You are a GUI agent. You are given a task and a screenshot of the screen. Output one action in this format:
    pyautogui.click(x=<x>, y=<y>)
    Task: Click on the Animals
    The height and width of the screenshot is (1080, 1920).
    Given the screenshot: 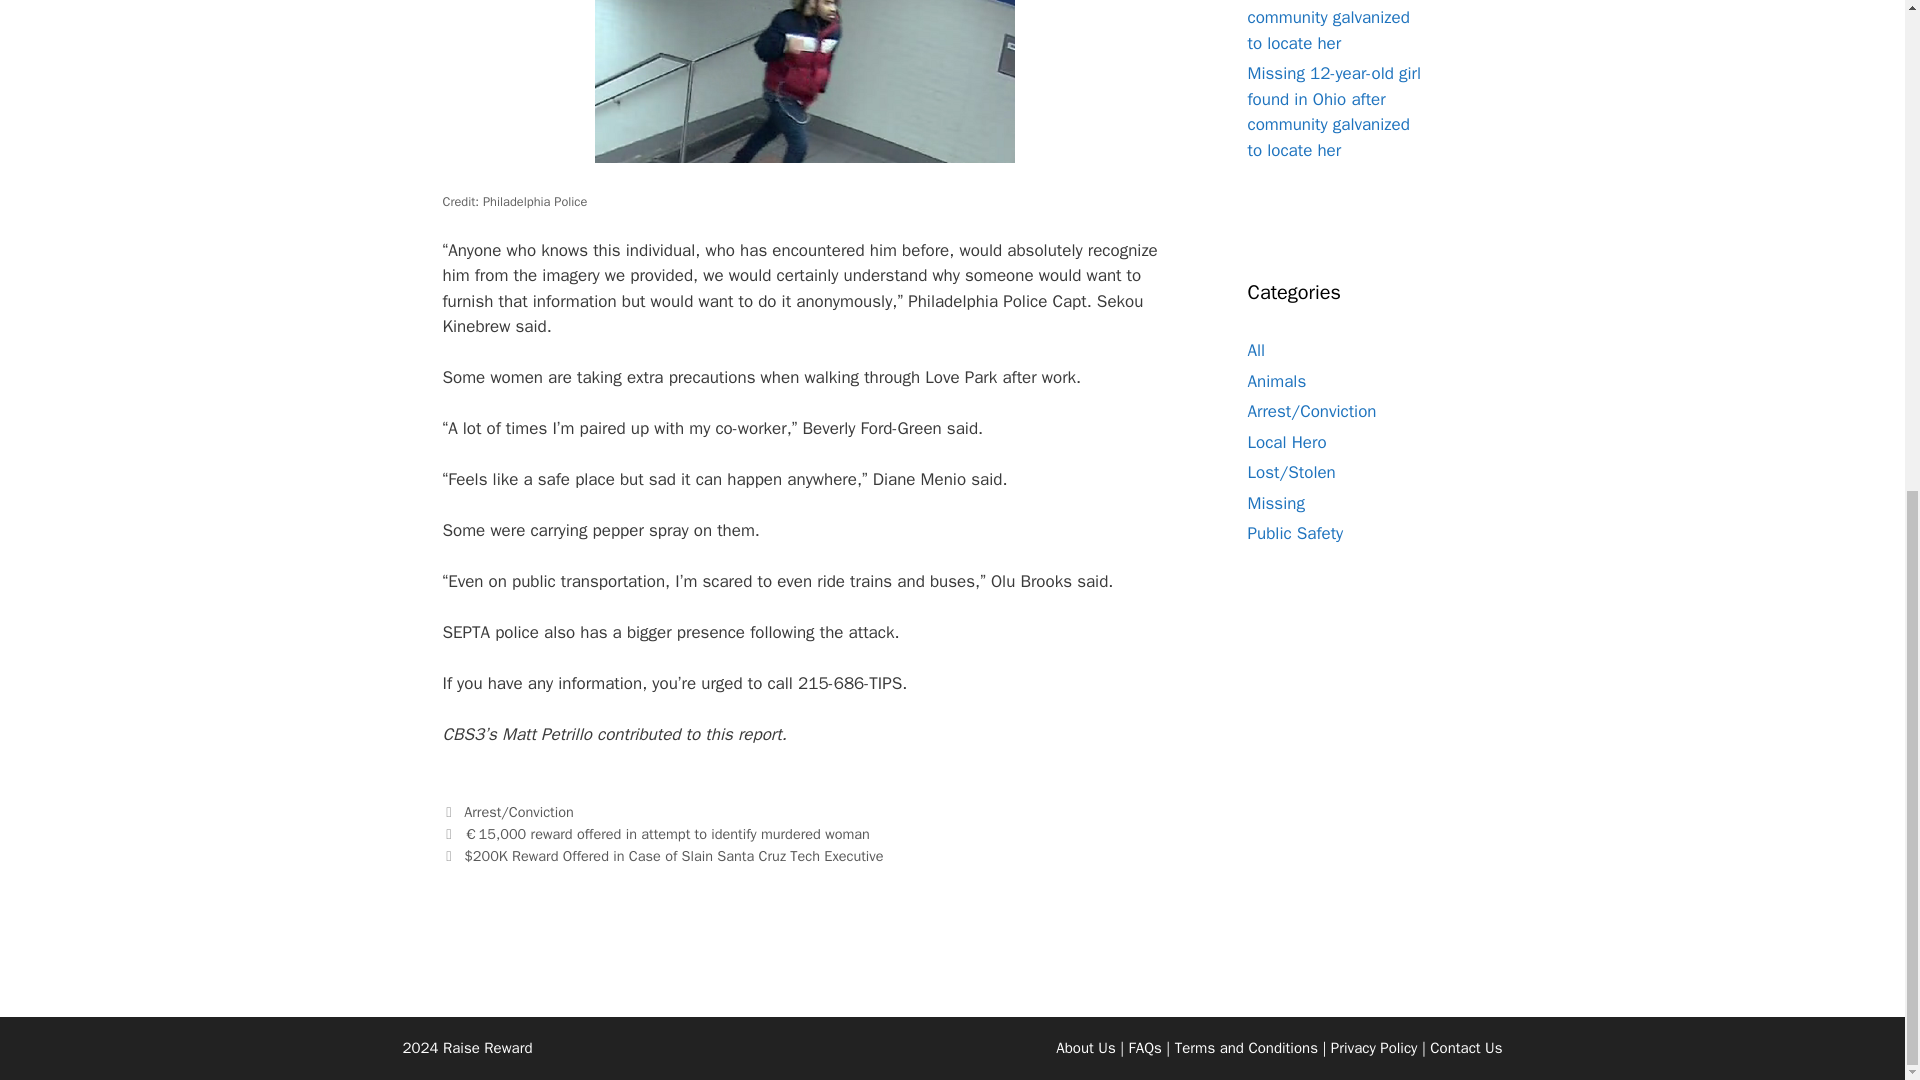 What is the action you would take?
    pyautogui.click(x=1278, y=380)
    